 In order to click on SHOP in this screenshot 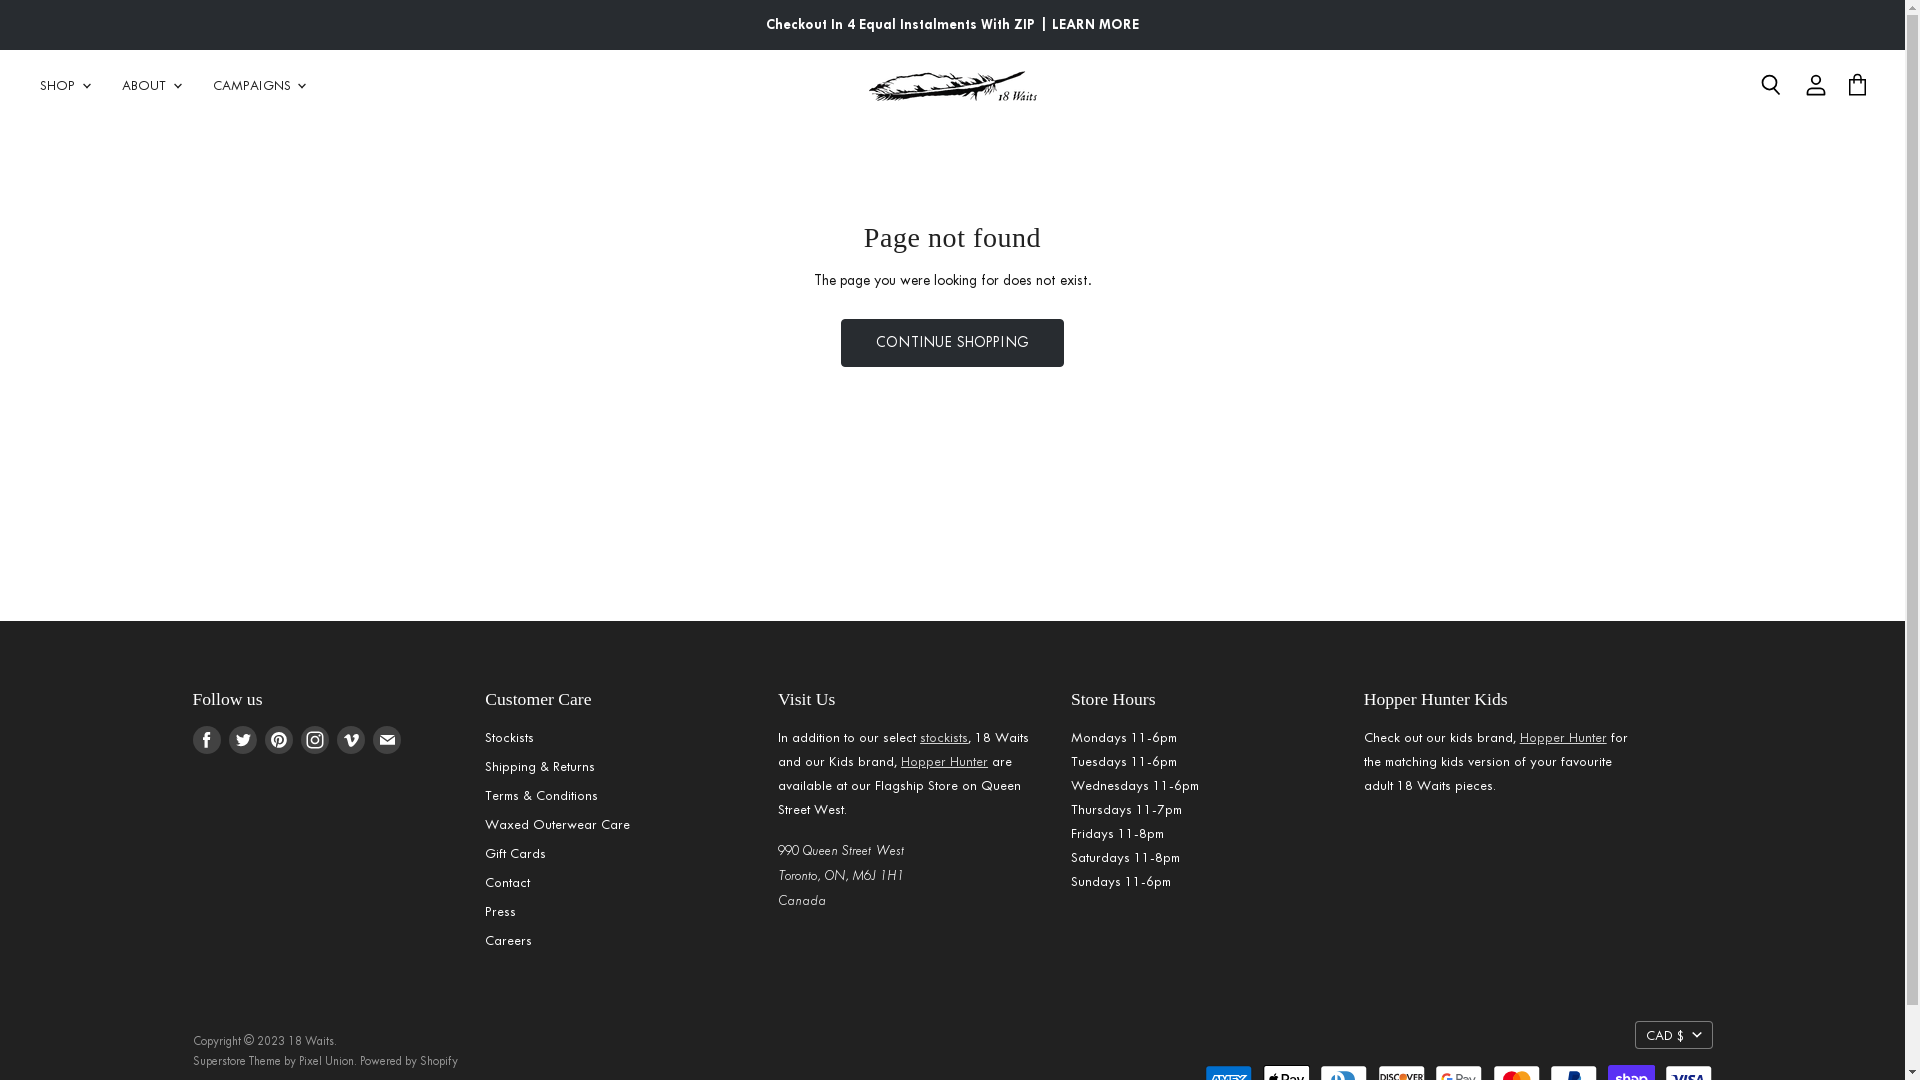, I will do `click(64, 85)`.